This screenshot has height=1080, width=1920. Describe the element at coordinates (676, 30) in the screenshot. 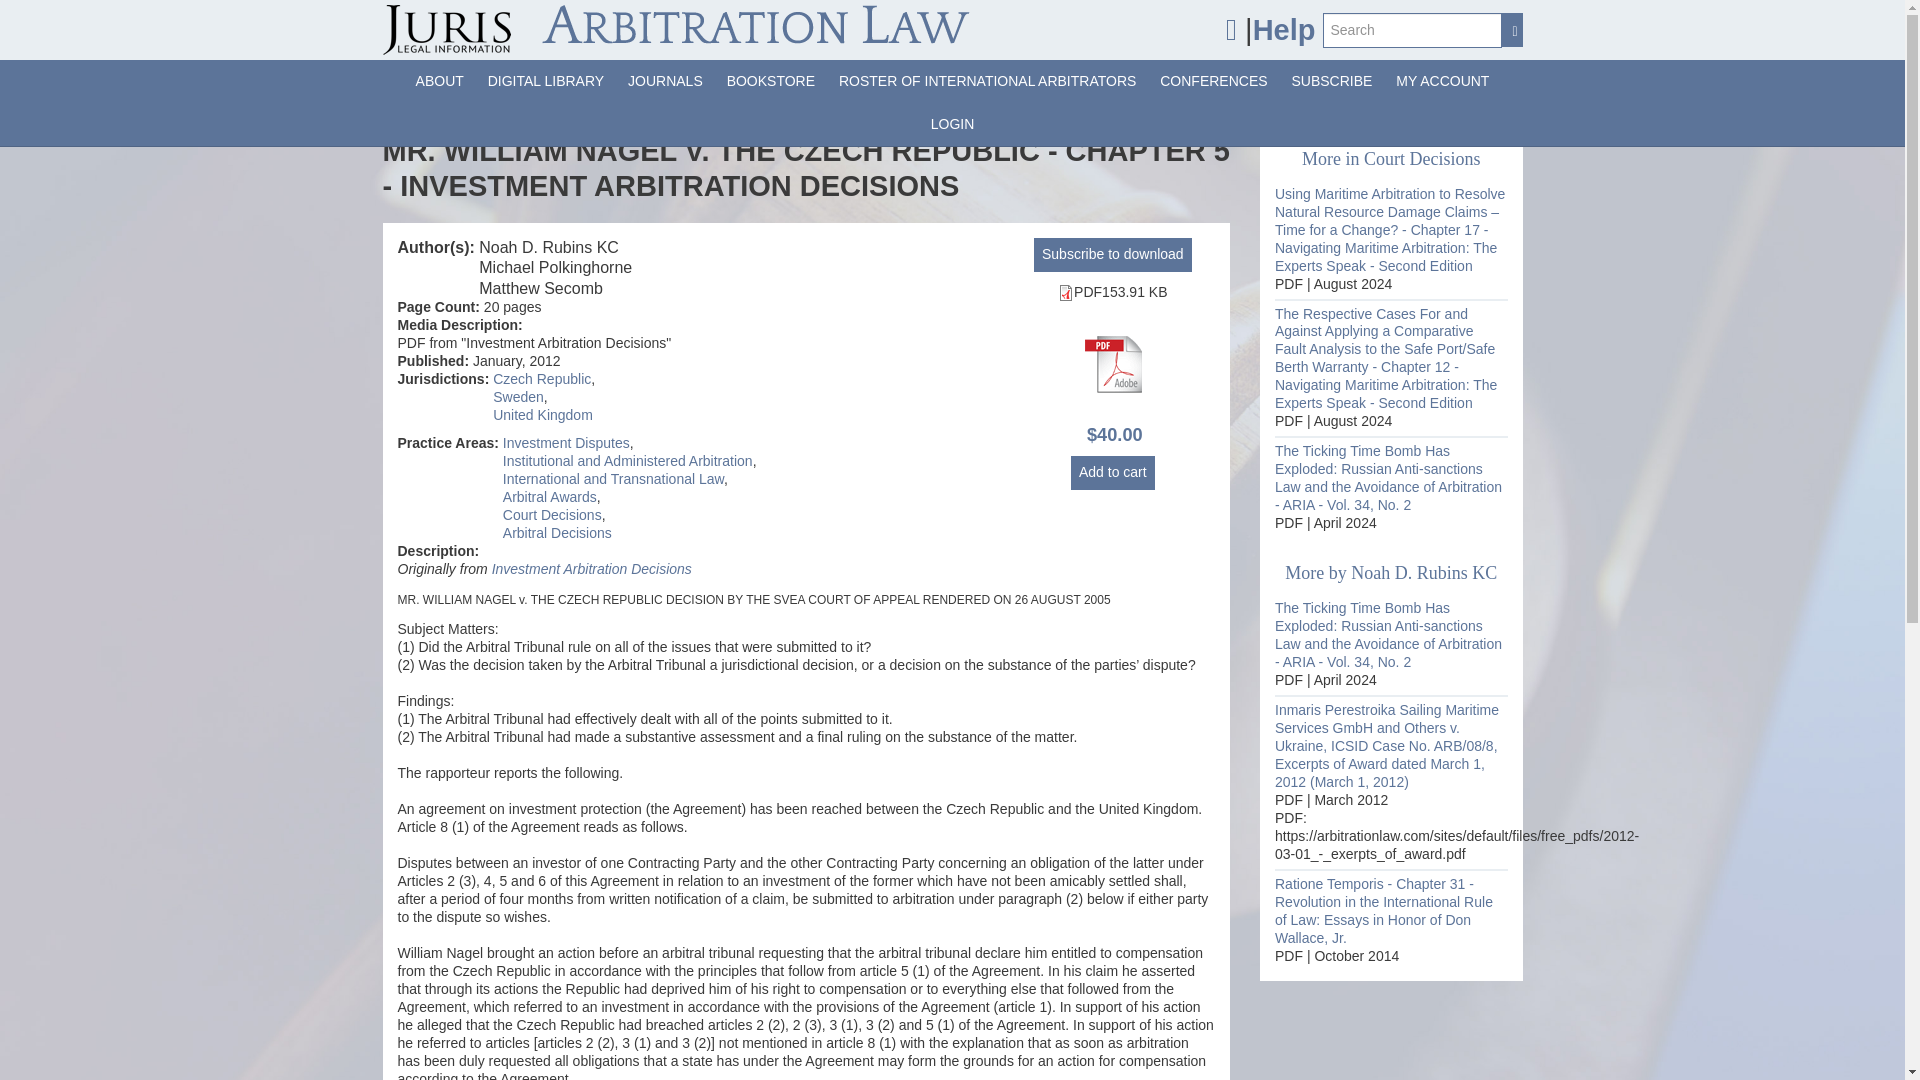

I see `Home` at that location.